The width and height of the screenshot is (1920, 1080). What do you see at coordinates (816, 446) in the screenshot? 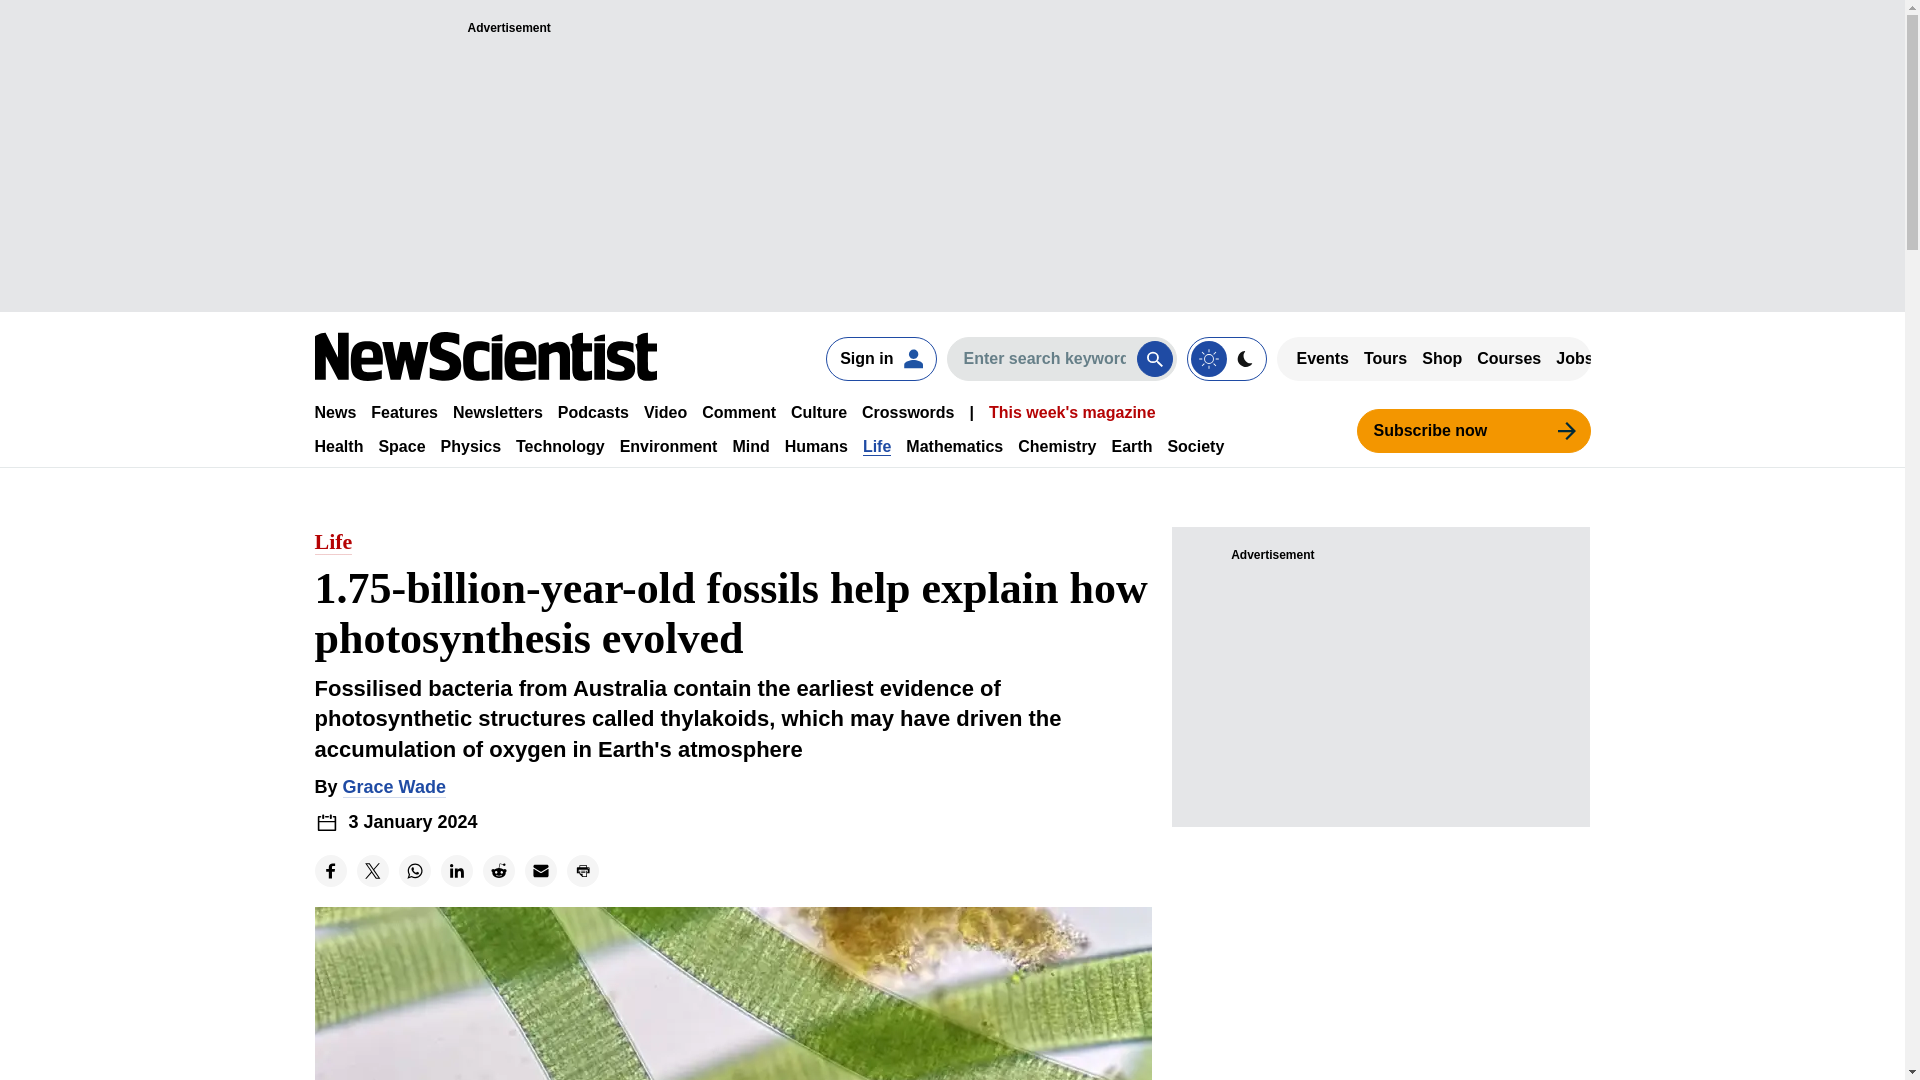
I see `Humans` at bounding box center [816, 446].